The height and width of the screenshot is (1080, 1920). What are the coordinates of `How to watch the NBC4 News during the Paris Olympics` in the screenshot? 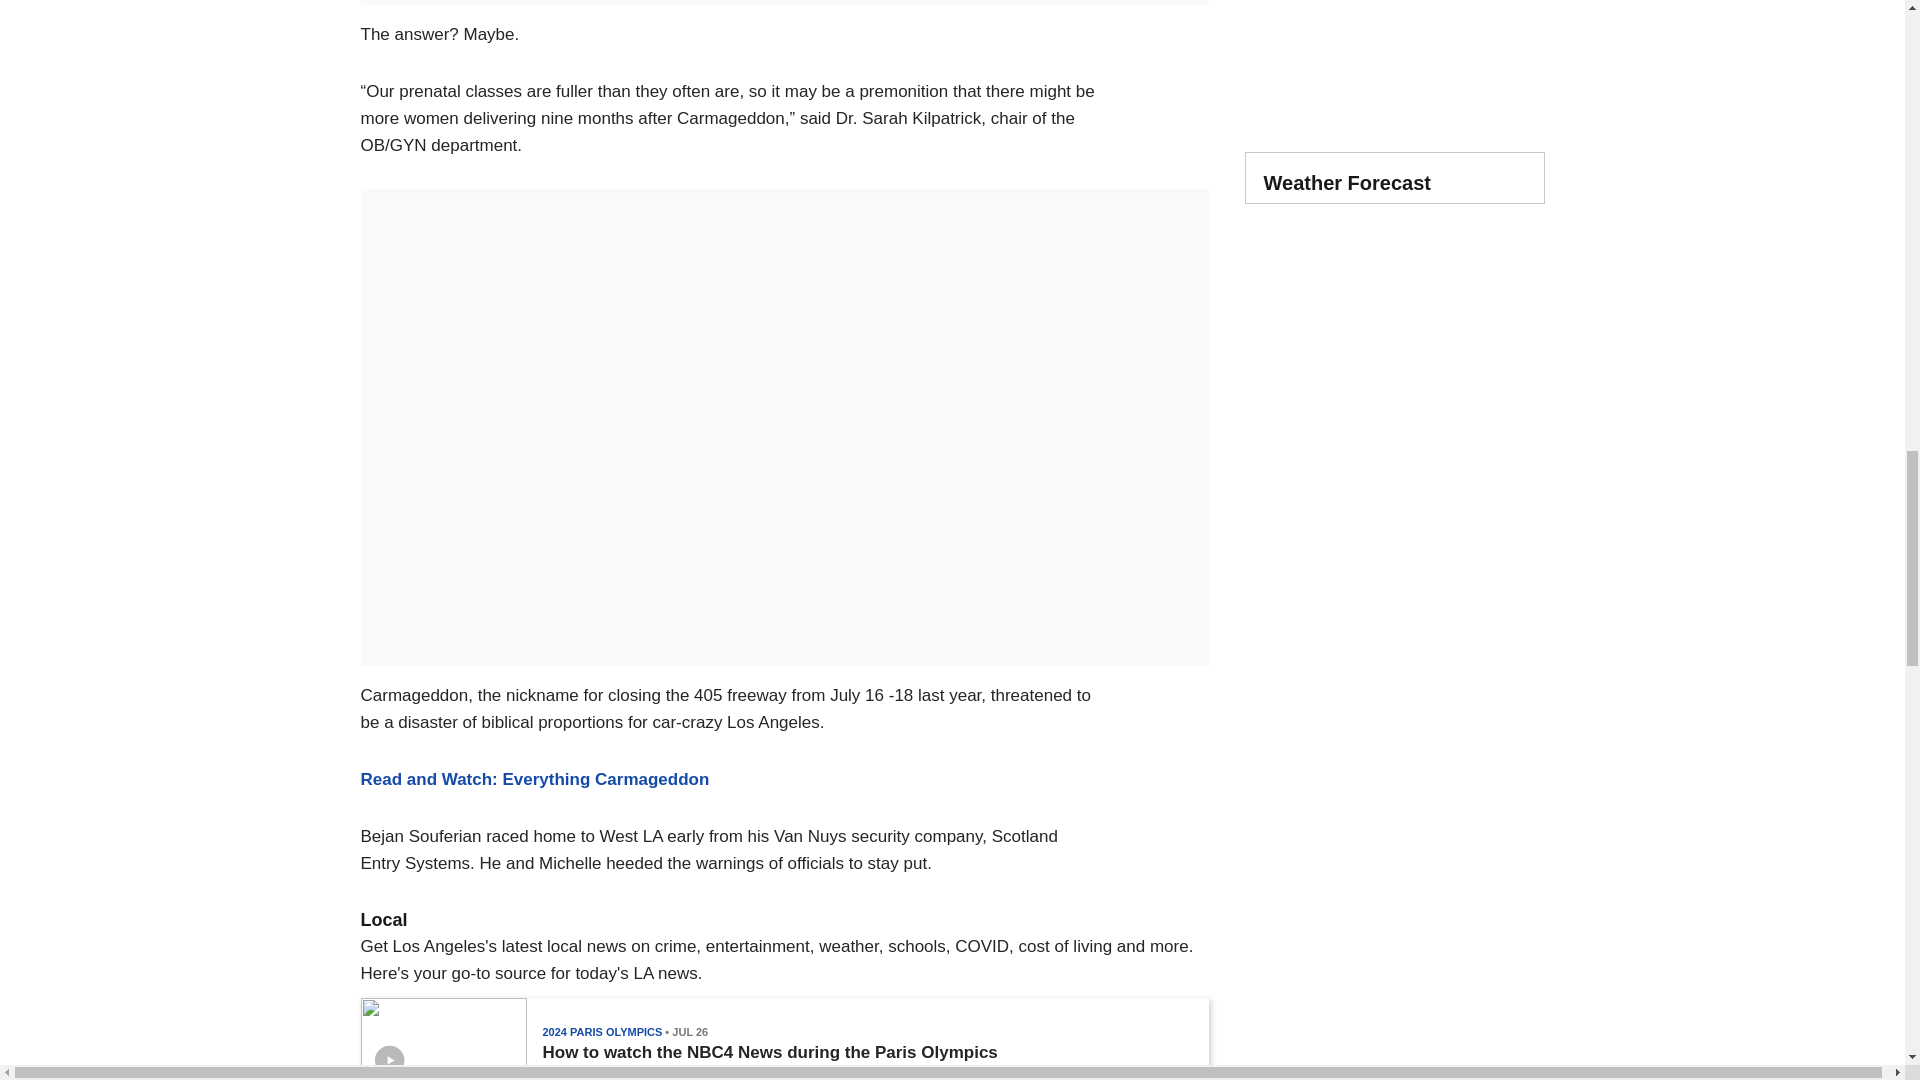 It's located at (768, 1052).